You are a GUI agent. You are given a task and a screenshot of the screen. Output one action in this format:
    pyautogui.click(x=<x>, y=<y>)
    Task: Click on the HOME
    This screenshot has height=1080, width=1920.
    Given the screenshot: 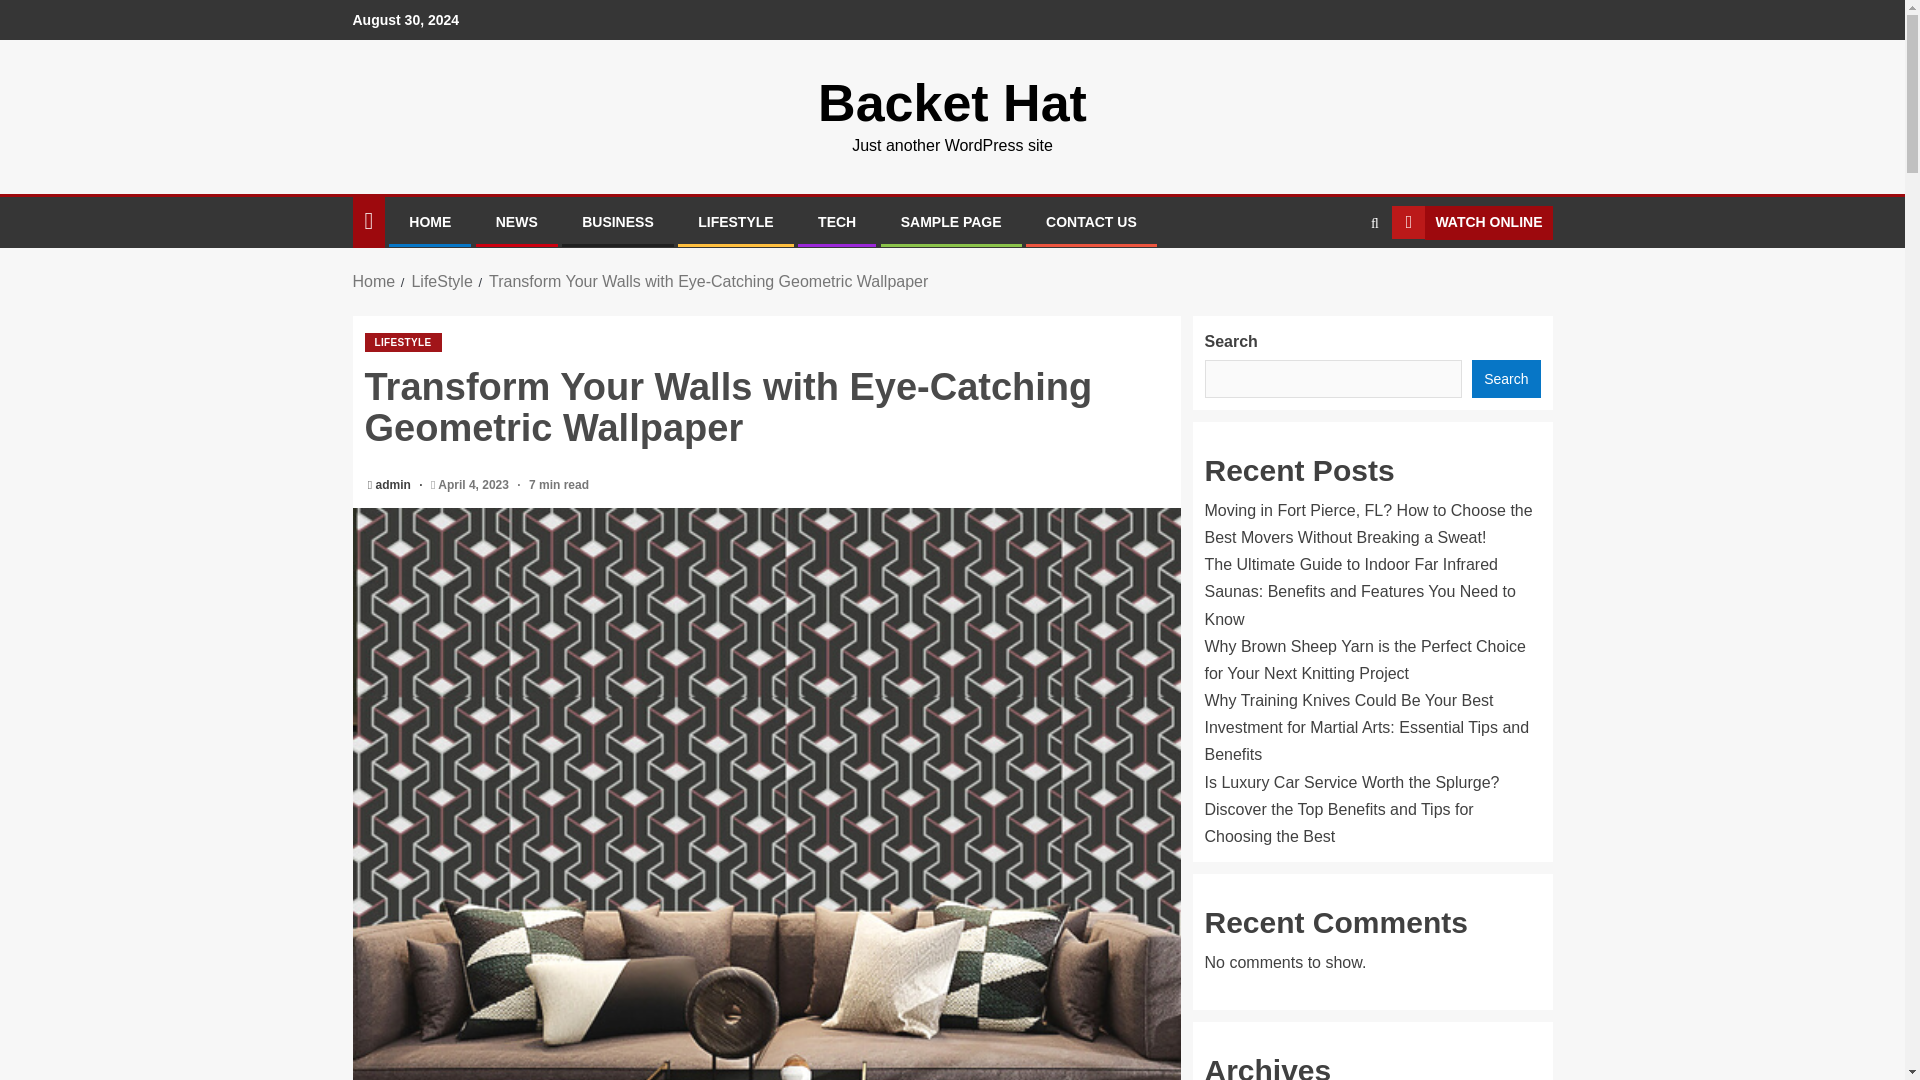 What is the action you would take?
    pyautogui.click(x=430, y=222)
    